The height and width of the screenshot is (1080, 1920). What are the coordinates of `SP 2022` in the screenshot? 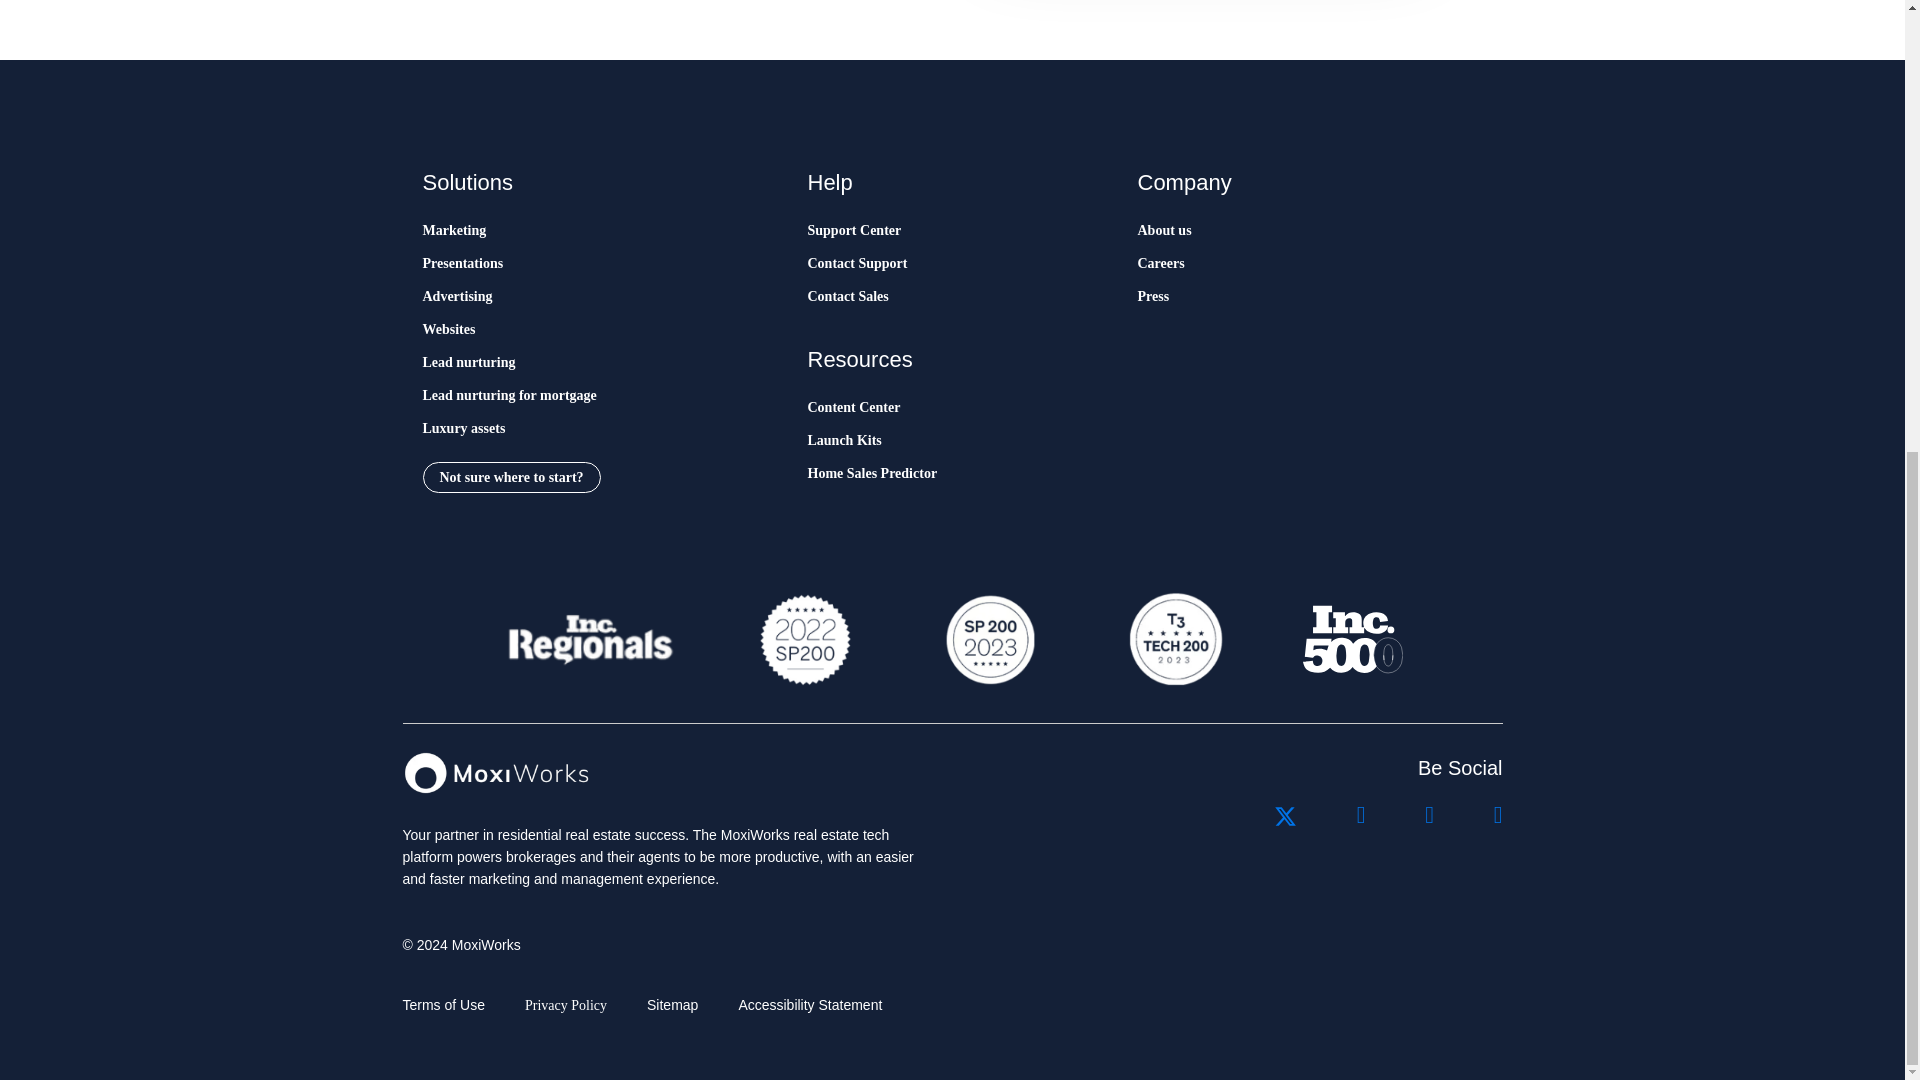 It's located at (805, 639).